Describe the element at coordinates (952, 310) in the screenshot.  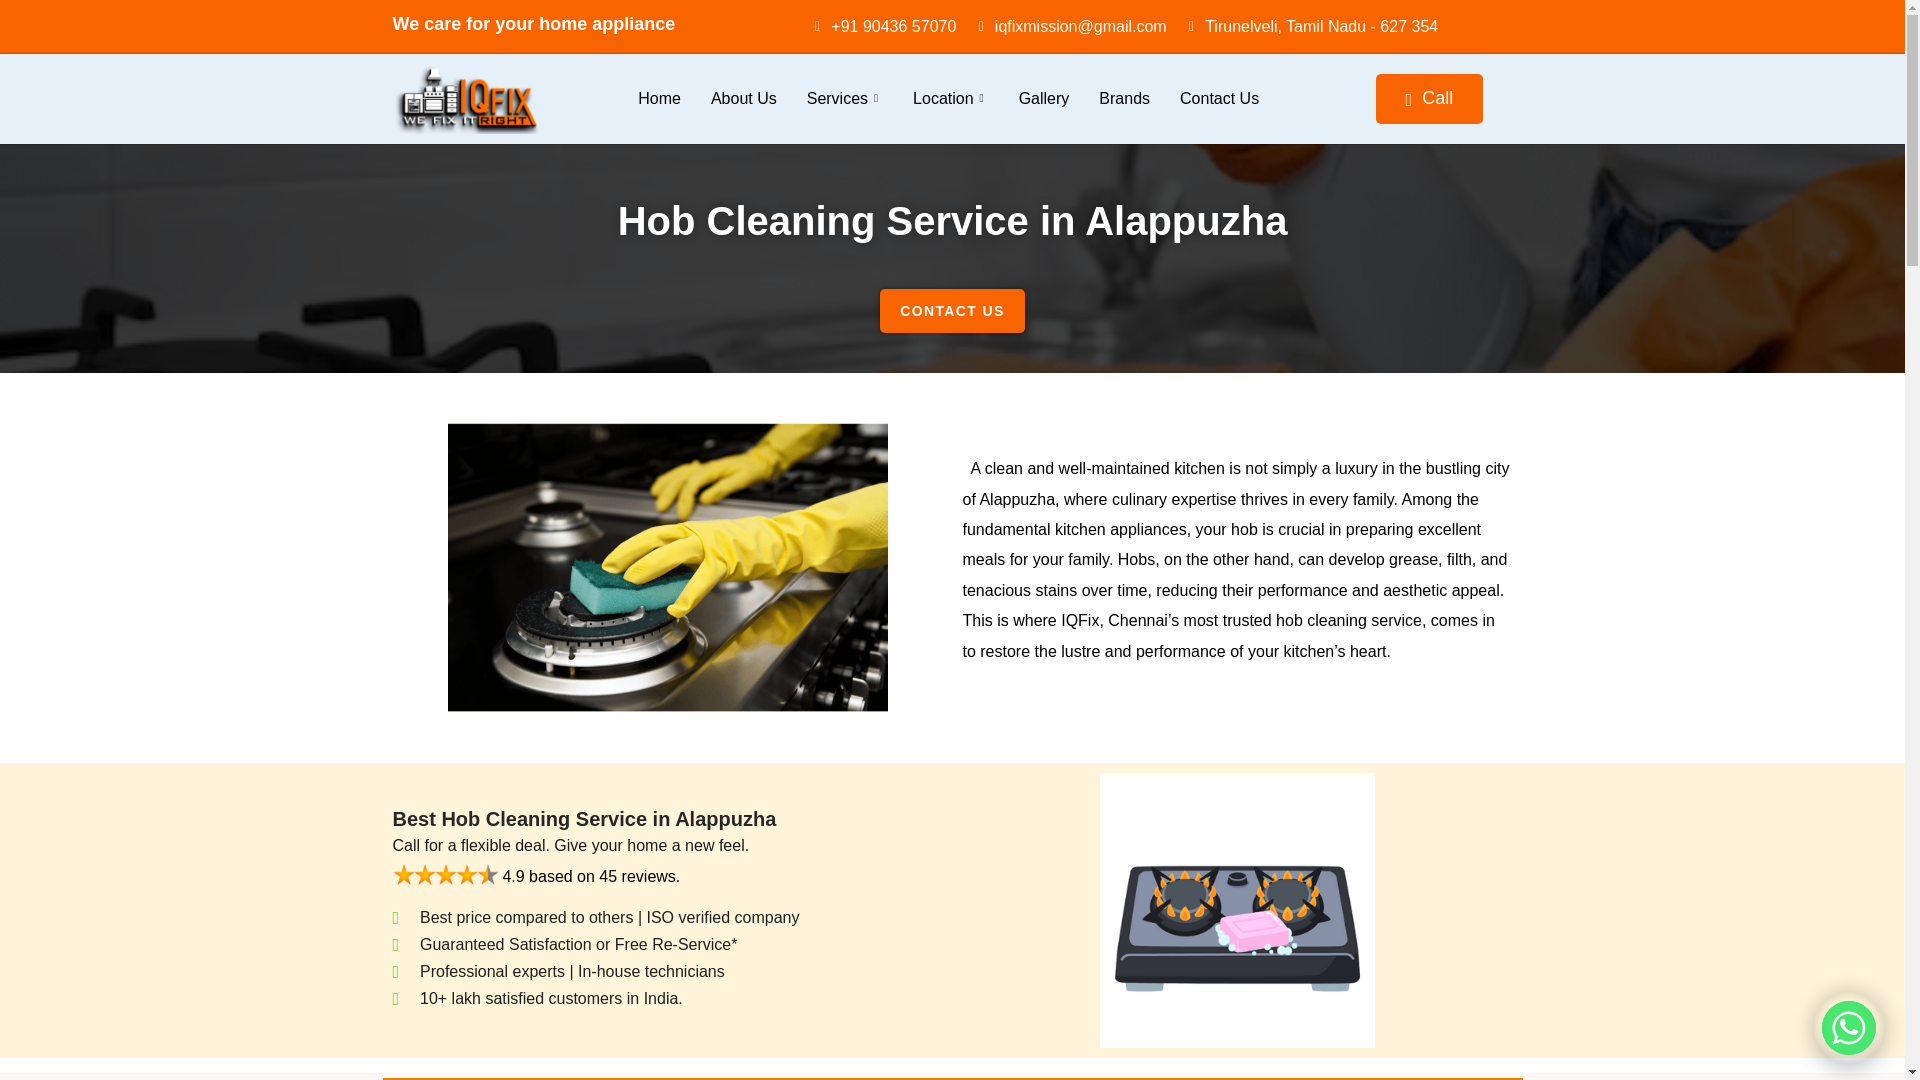
I see `CONTACT US` at that location.